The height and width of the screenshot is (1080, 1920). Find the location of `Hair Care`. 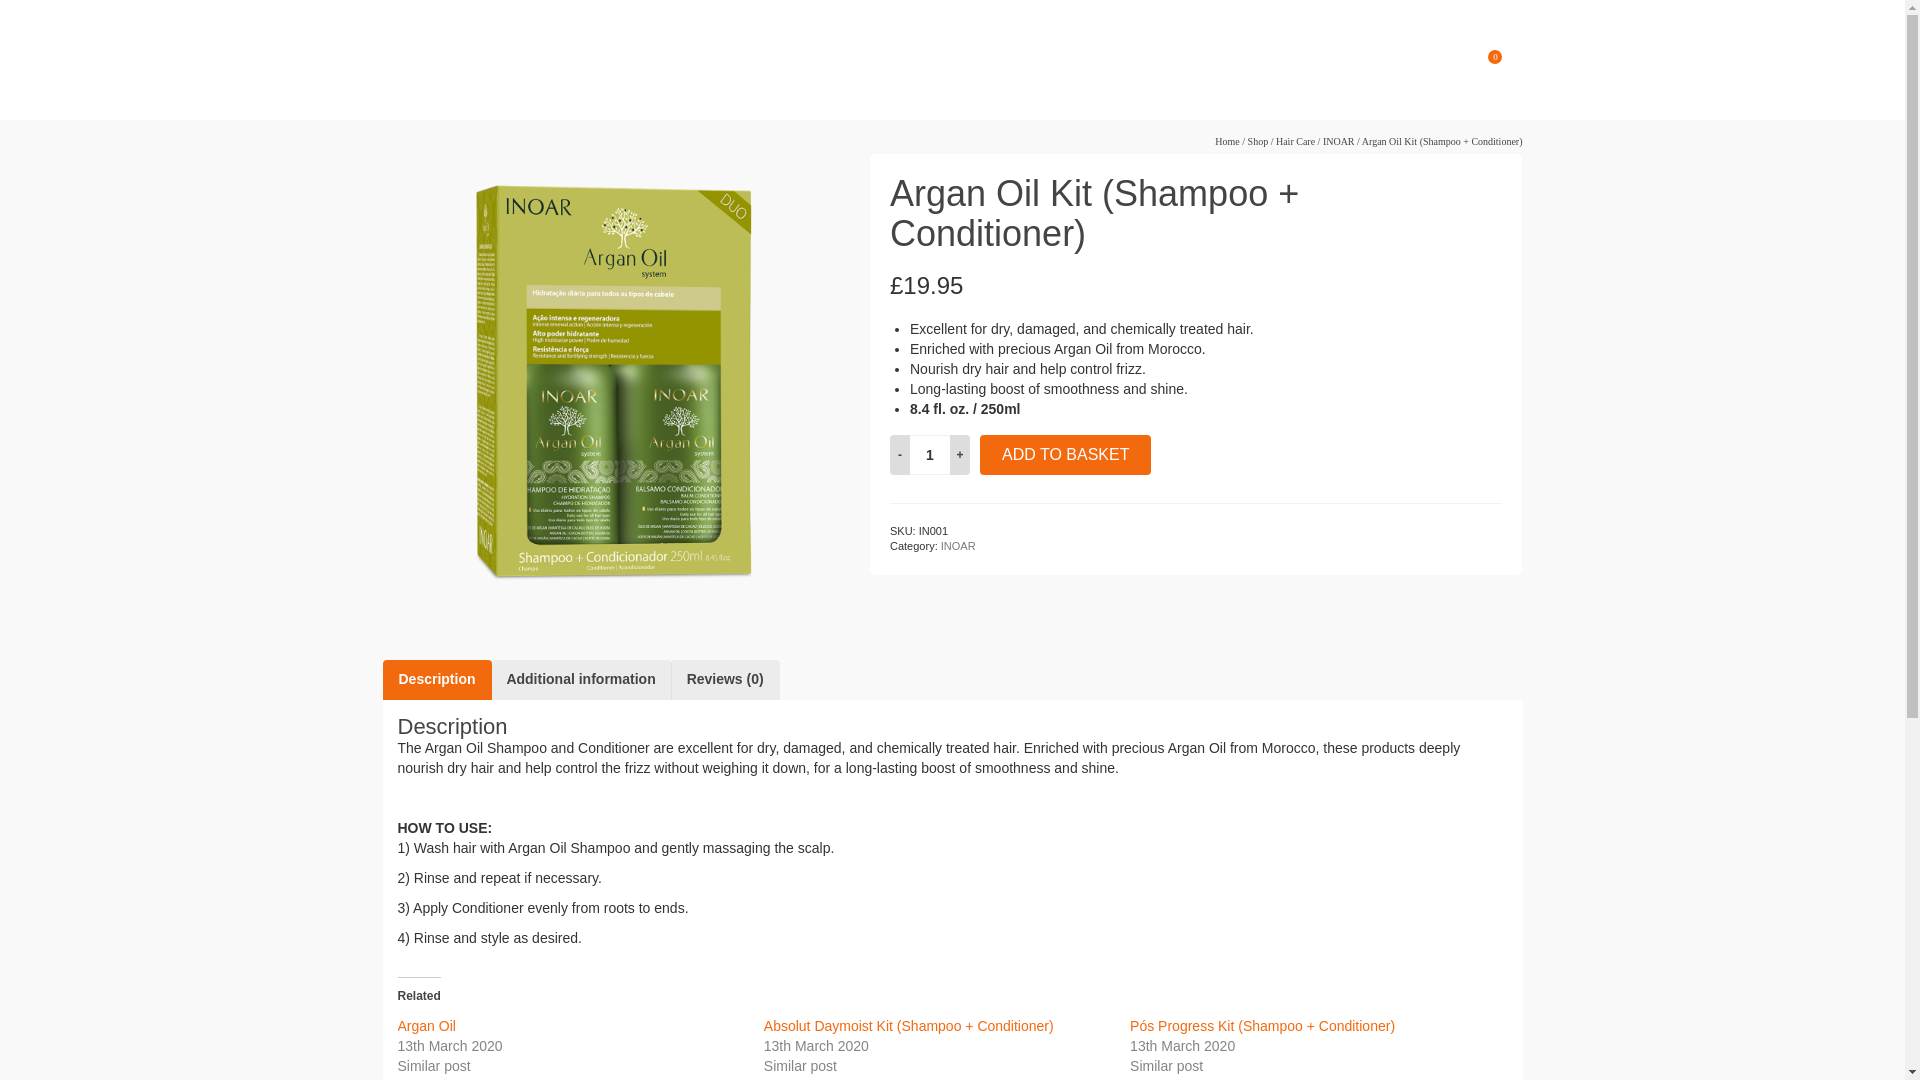

Hair Care is located at coordinates (1296, 141).